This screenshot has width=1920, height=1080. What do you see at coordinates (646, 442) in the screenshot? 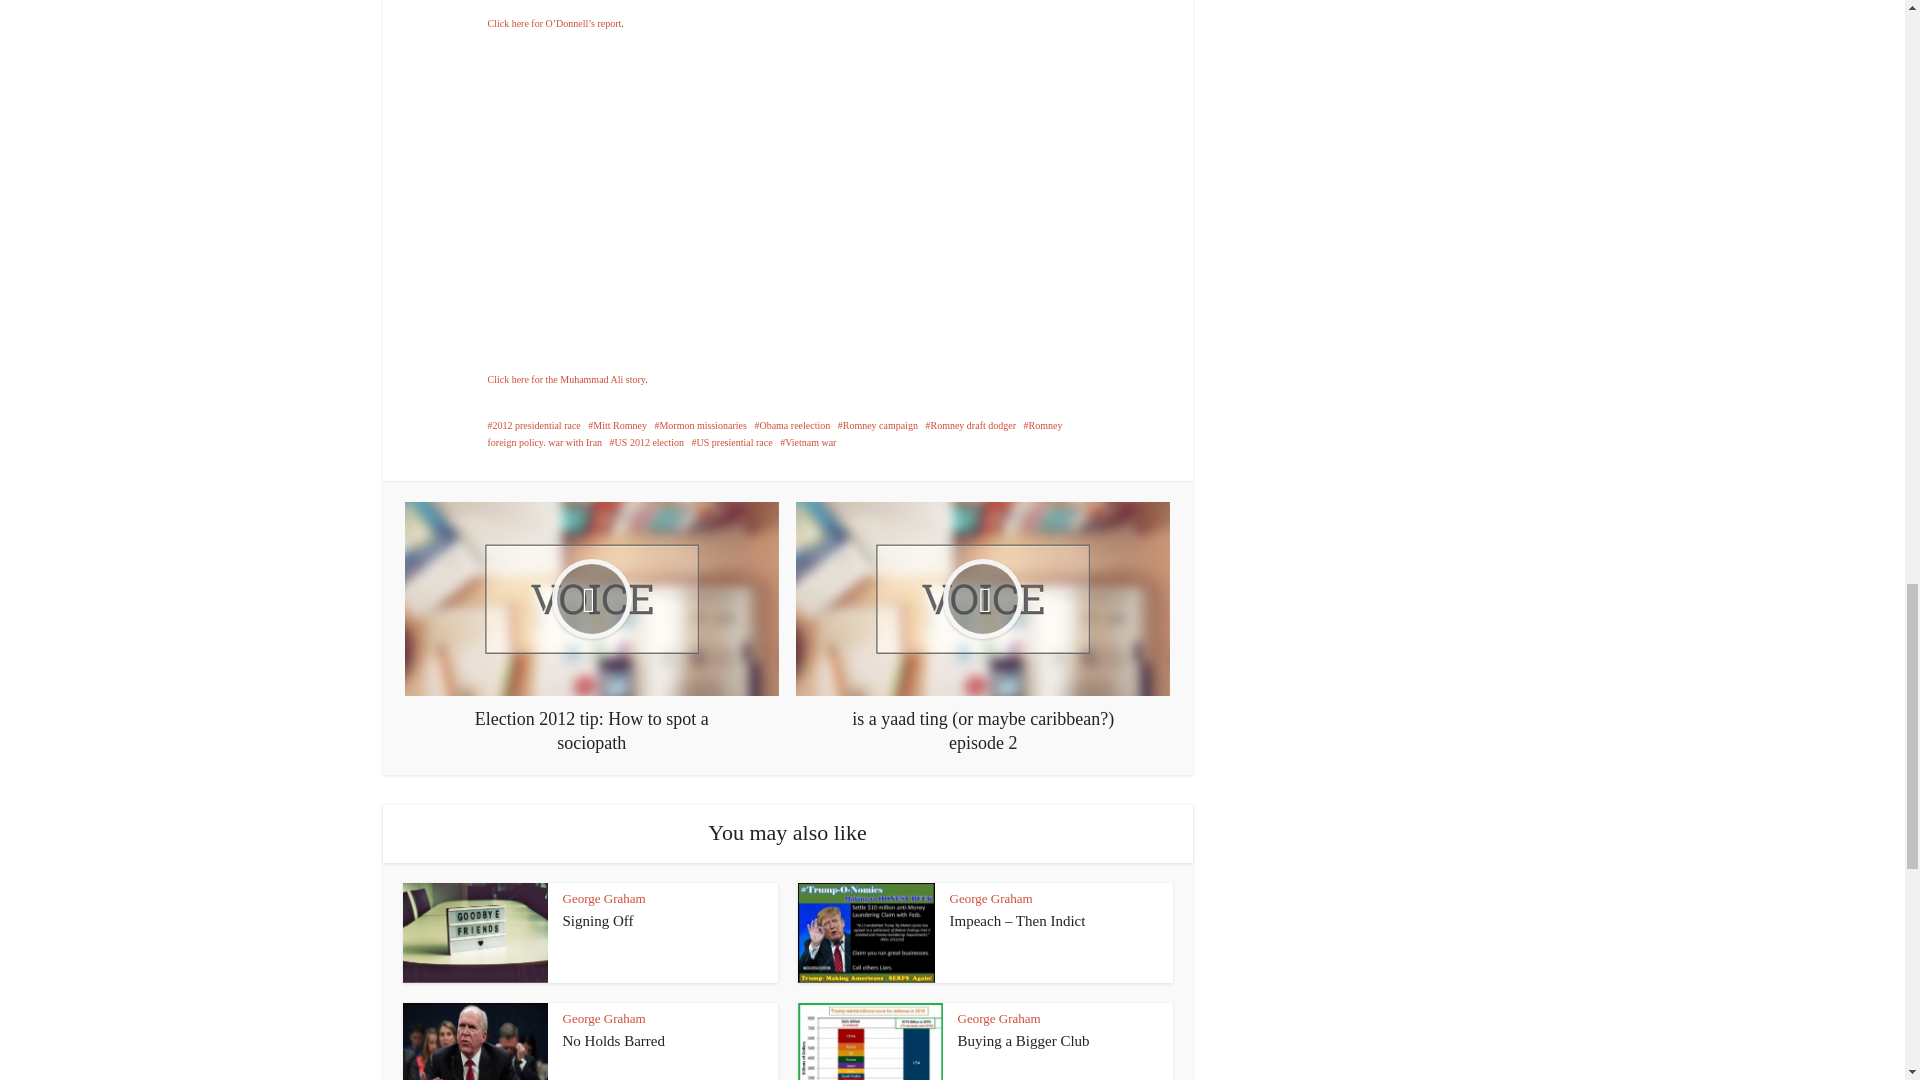
I see `US 2012 election` at bounding box center [646, 442].